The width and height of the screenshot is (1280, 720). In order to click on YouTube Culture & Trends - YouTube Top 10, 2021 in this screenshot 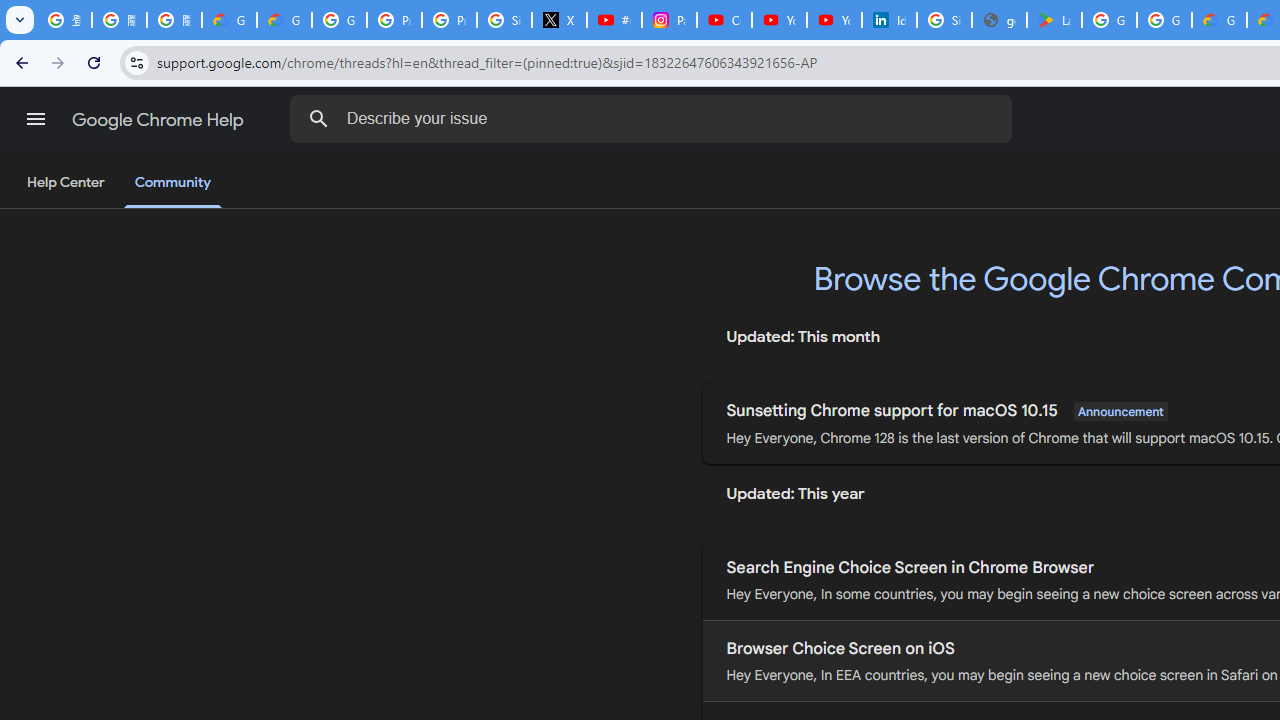, I will do `click(834, 20)`.